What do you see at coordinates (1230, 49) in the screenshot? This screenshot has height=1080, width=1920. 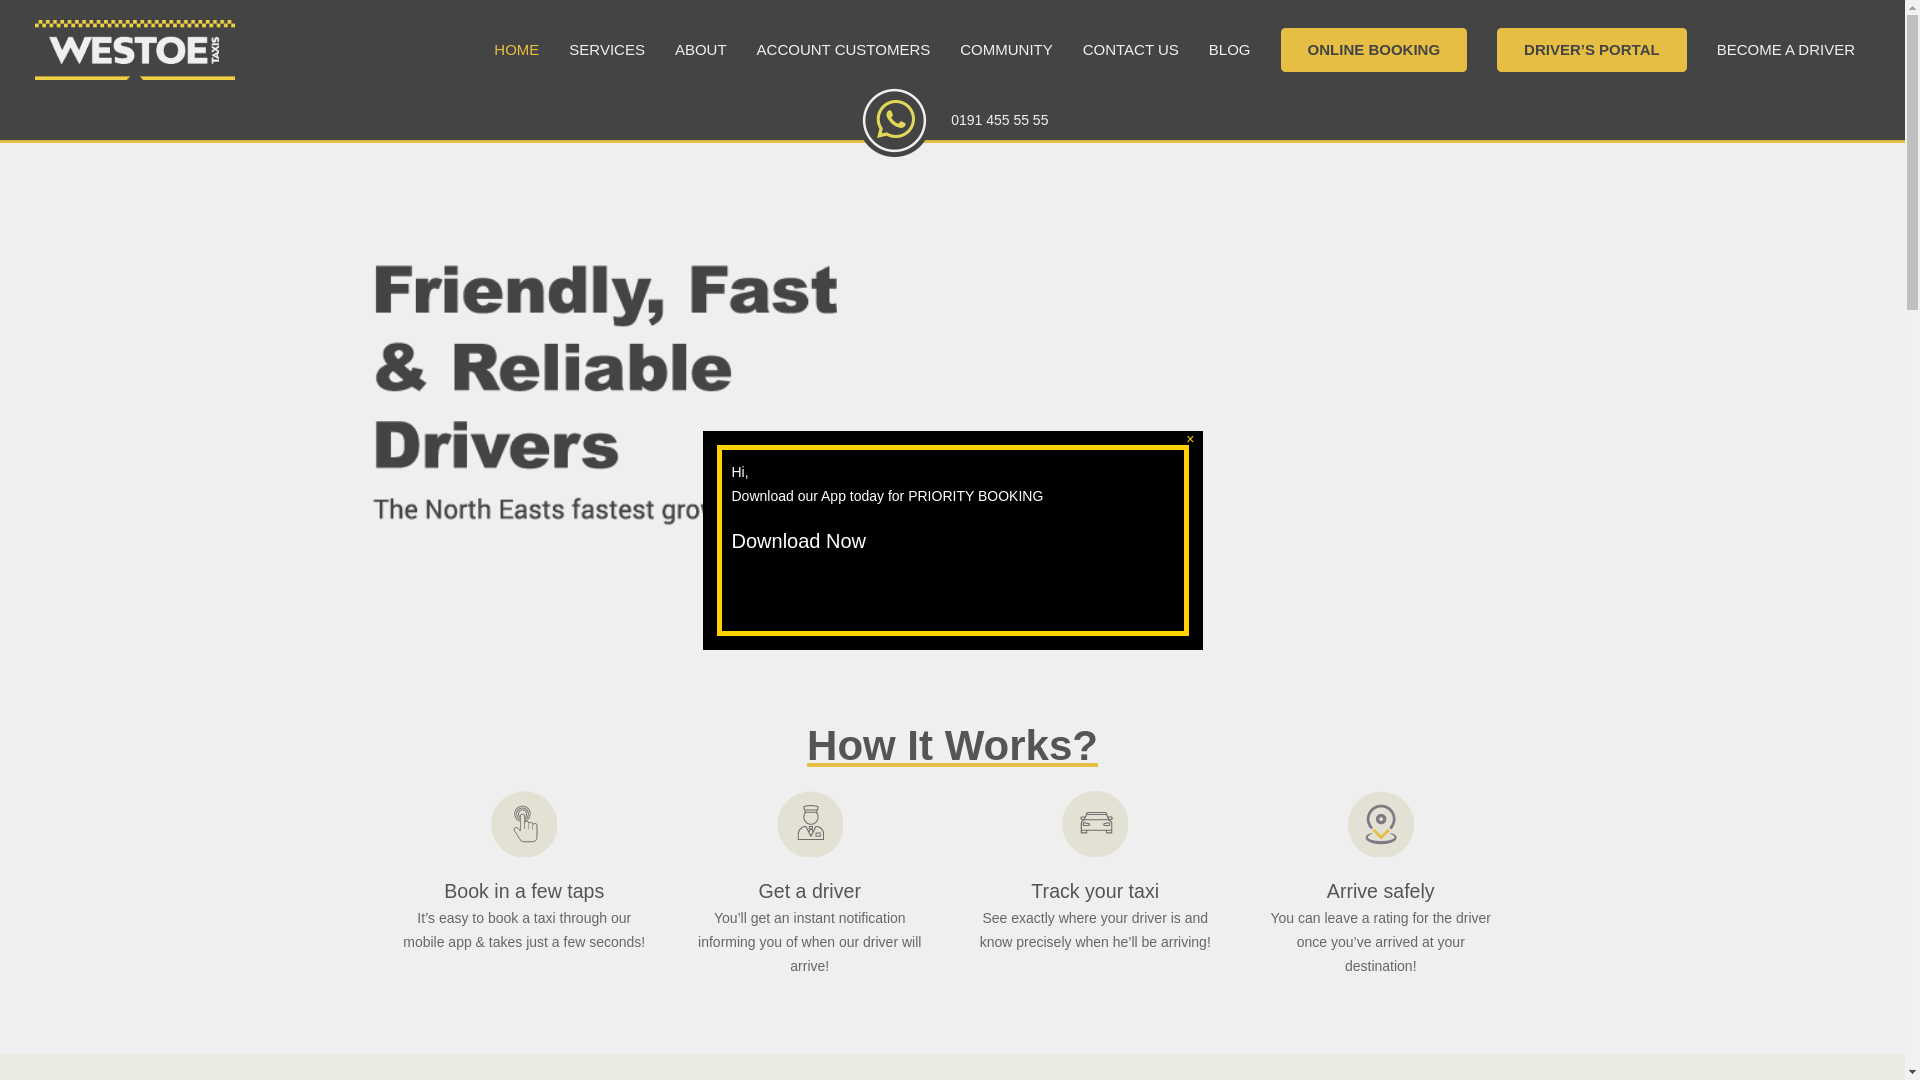 I see `BLOG` at bounding box center [1230, 49].